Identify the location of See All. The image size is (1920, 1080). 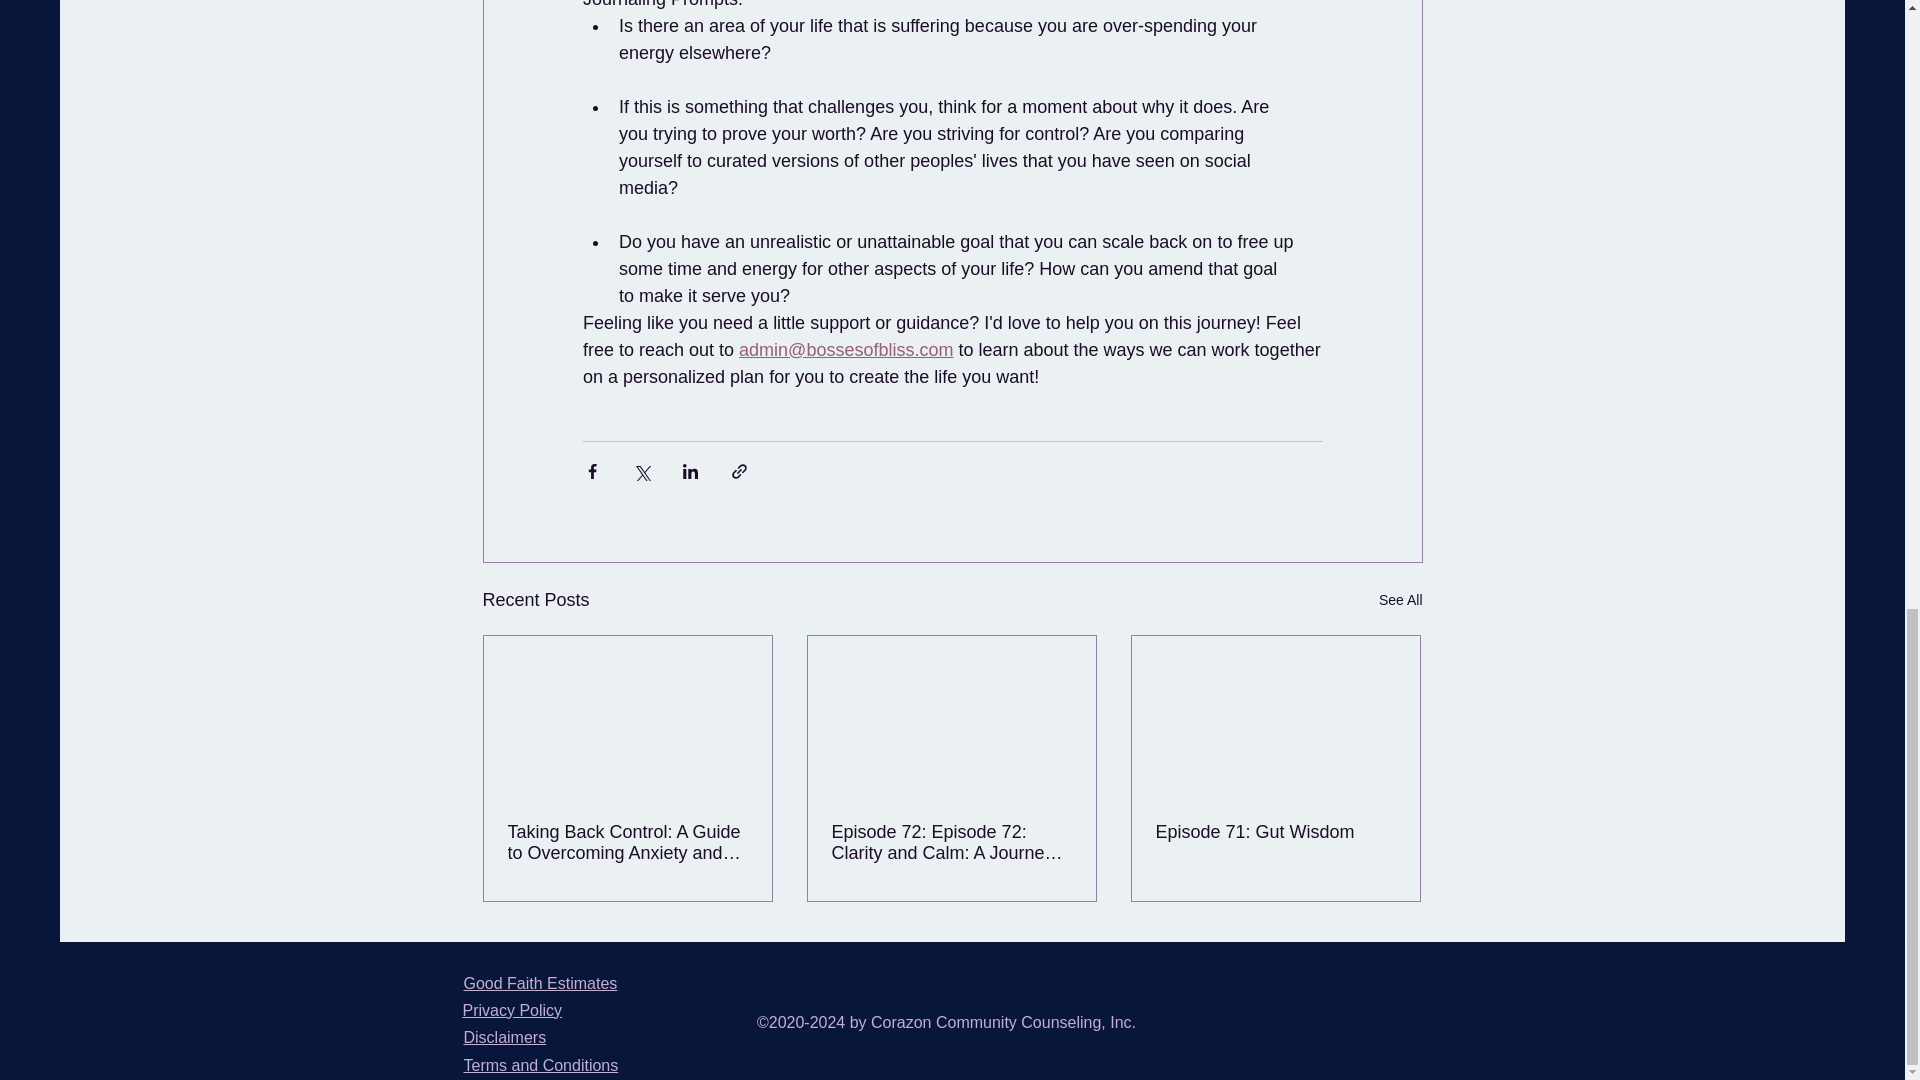
(1400, 600).